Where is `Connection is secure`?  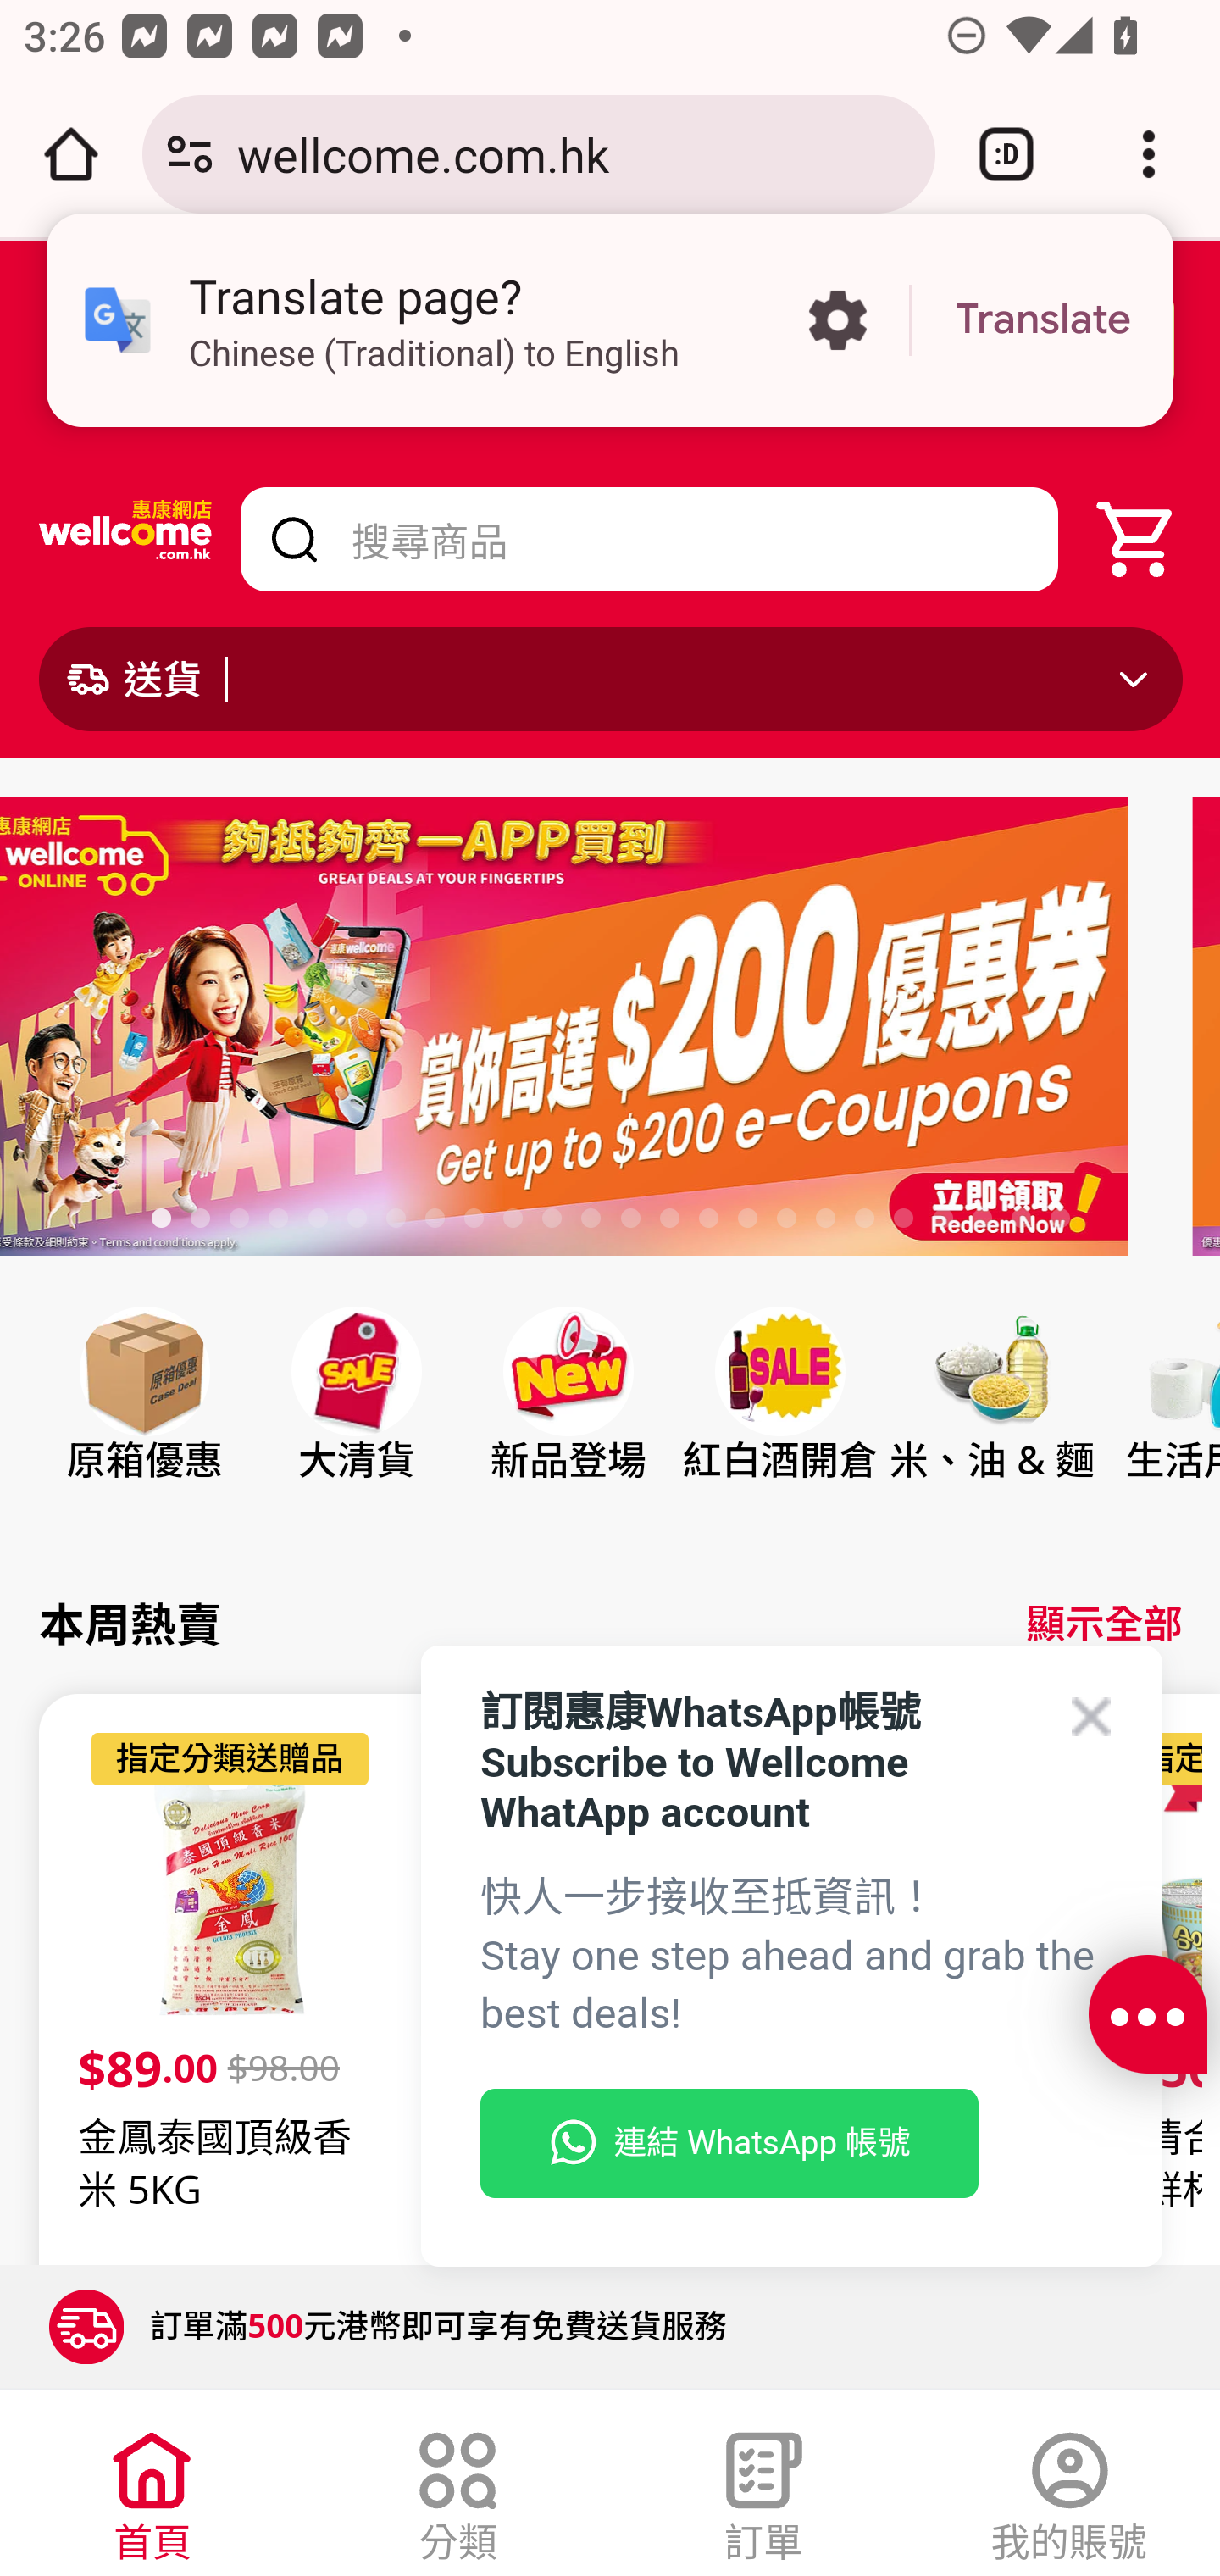 Connection is secure is located at coordinates (190, 154).